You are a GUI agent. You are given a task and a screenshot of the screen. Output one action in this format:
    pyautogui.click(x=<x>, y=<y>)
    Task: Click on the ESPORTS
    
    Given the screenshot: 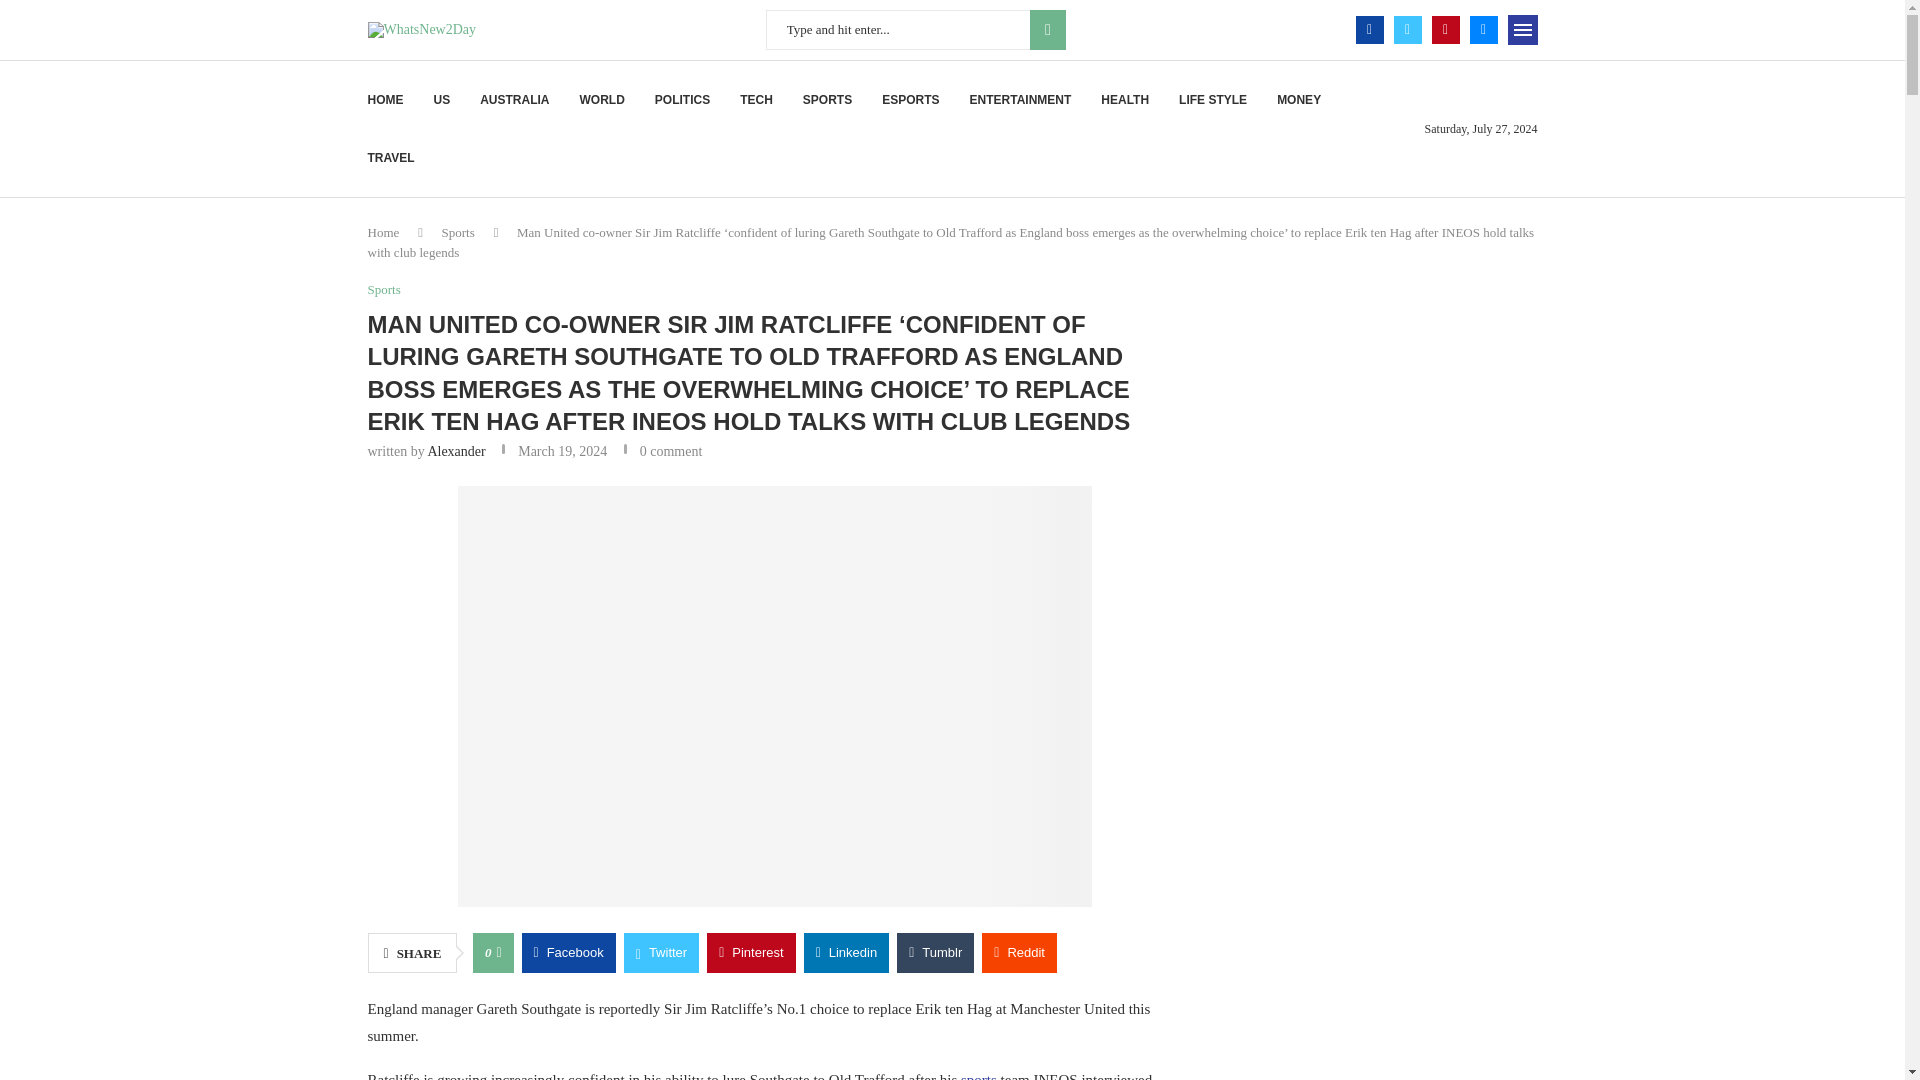 What is the action you would take?
    pyautogui.click(x=910, y=100)
    